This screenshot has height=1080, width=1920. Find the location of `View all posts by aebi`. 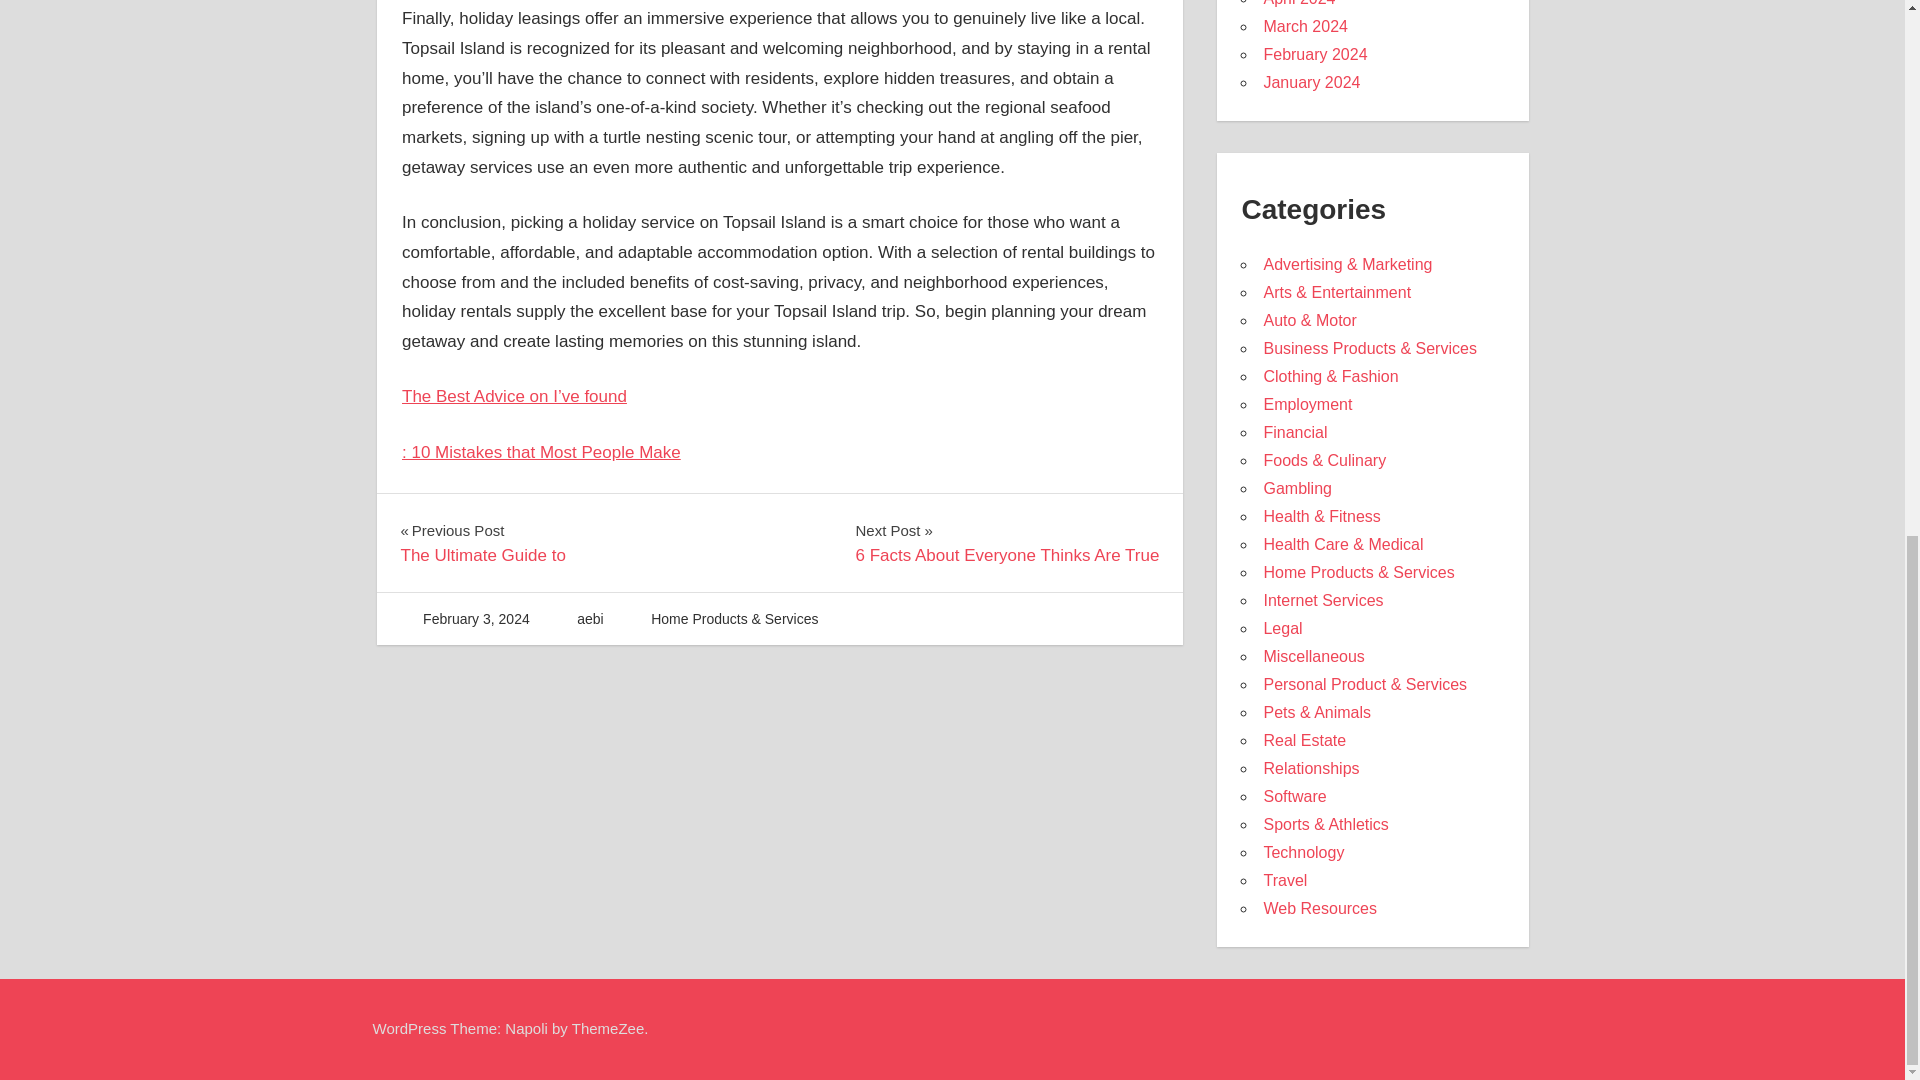

View all posts by aebi is located at coordinates (1305, 26).